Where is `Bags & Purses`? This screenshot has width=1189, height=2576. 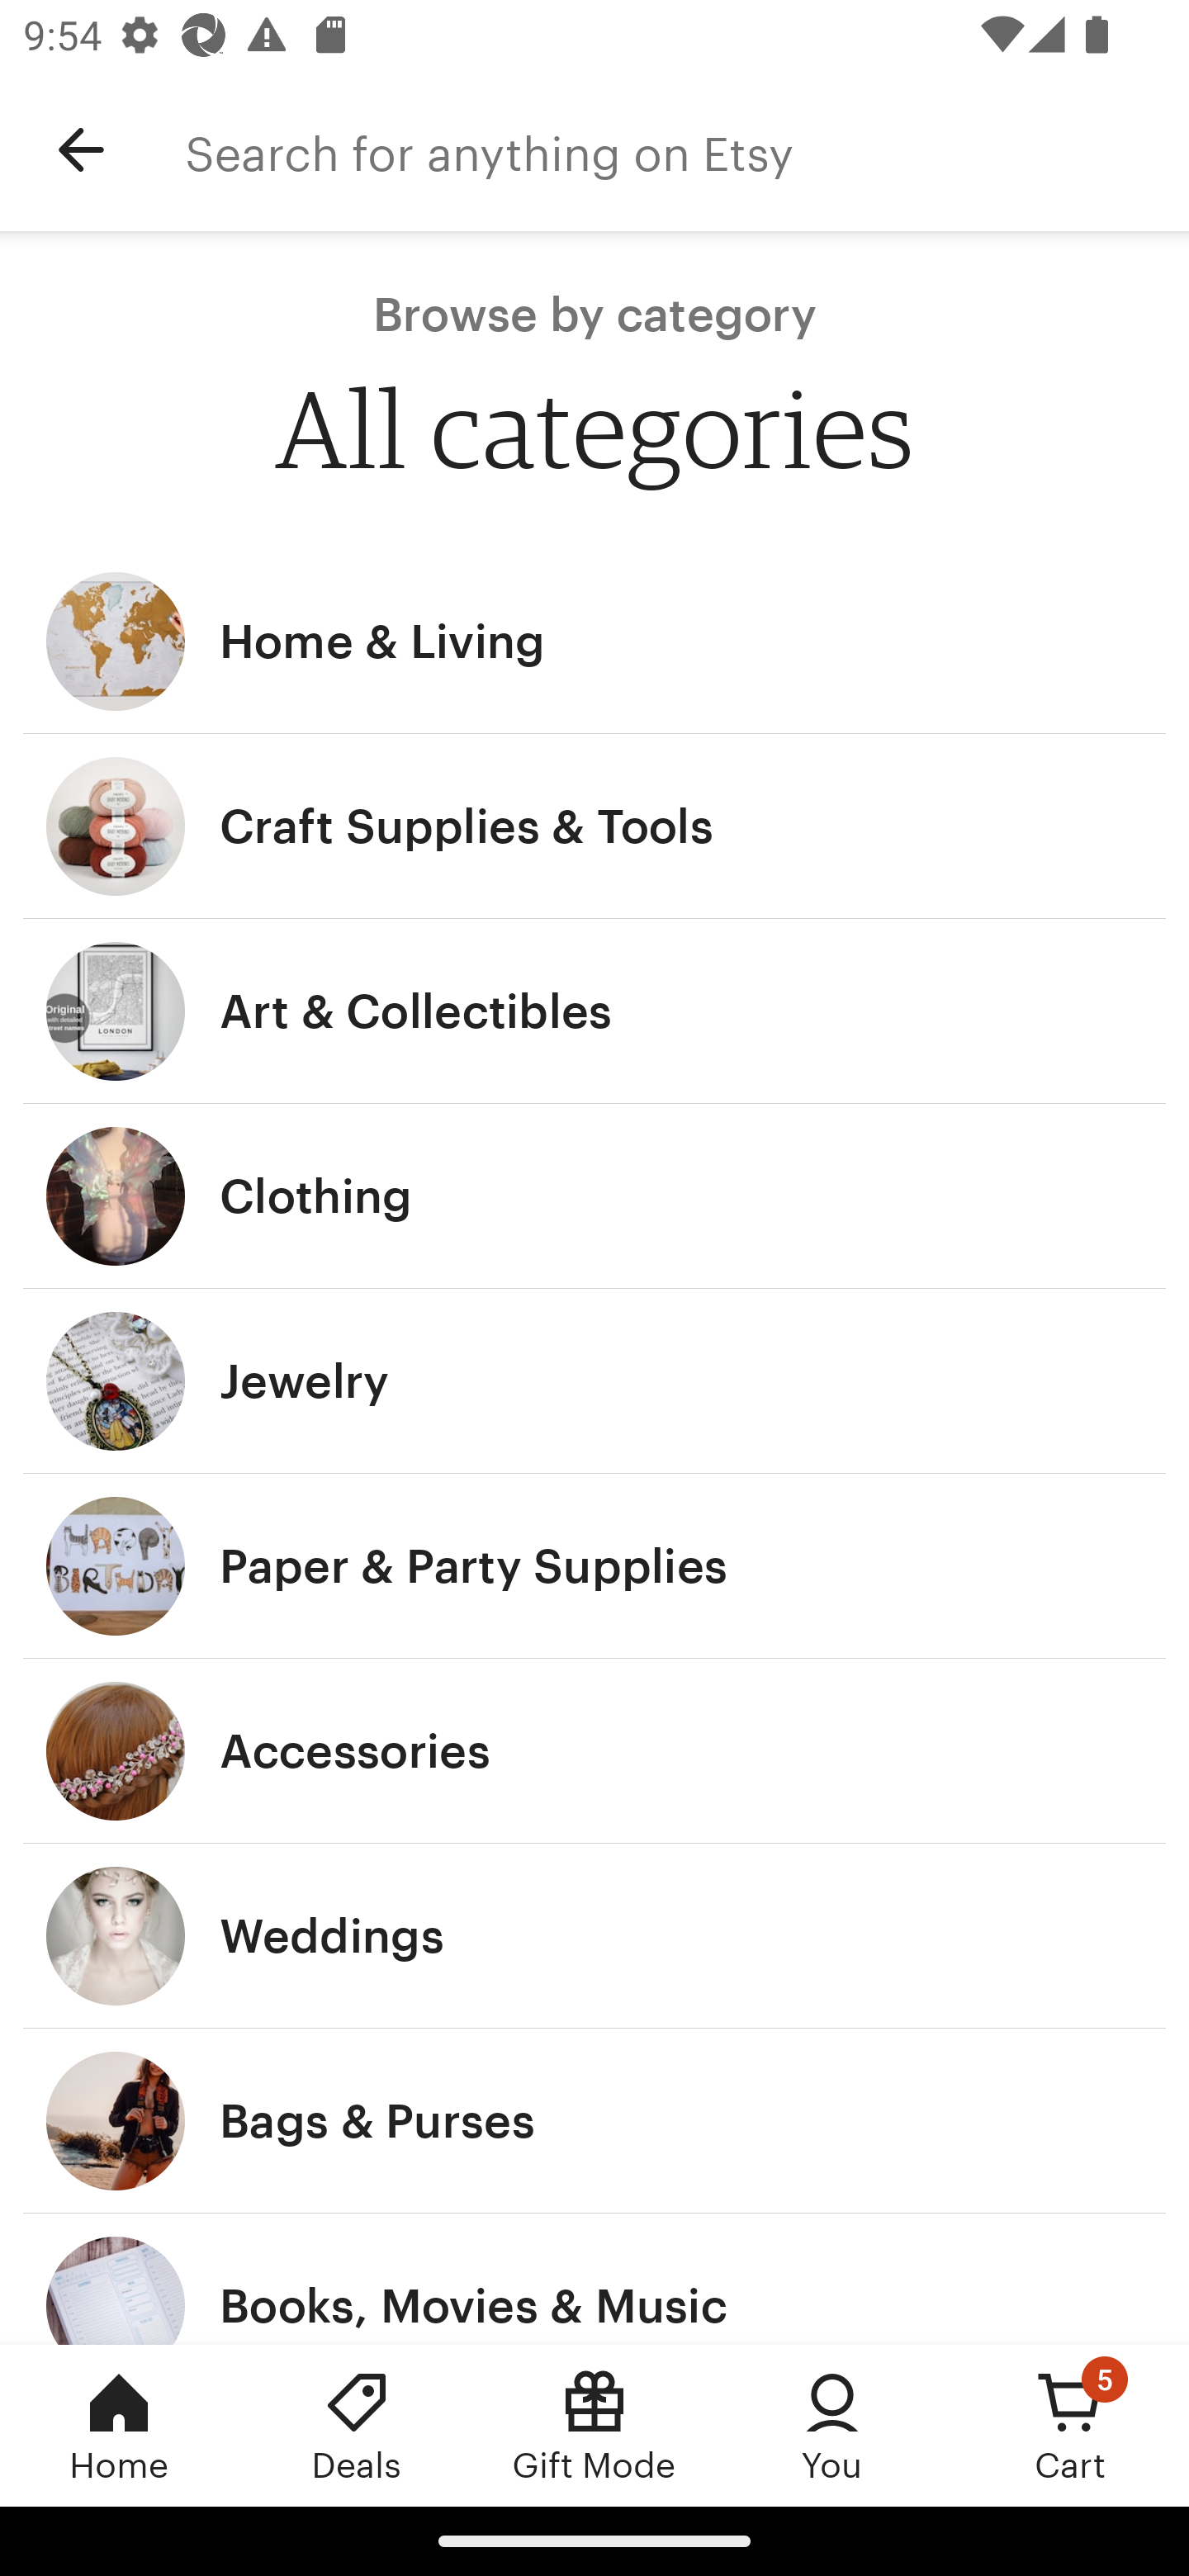 Bags & Purses is located at coordinates (594, 2121).